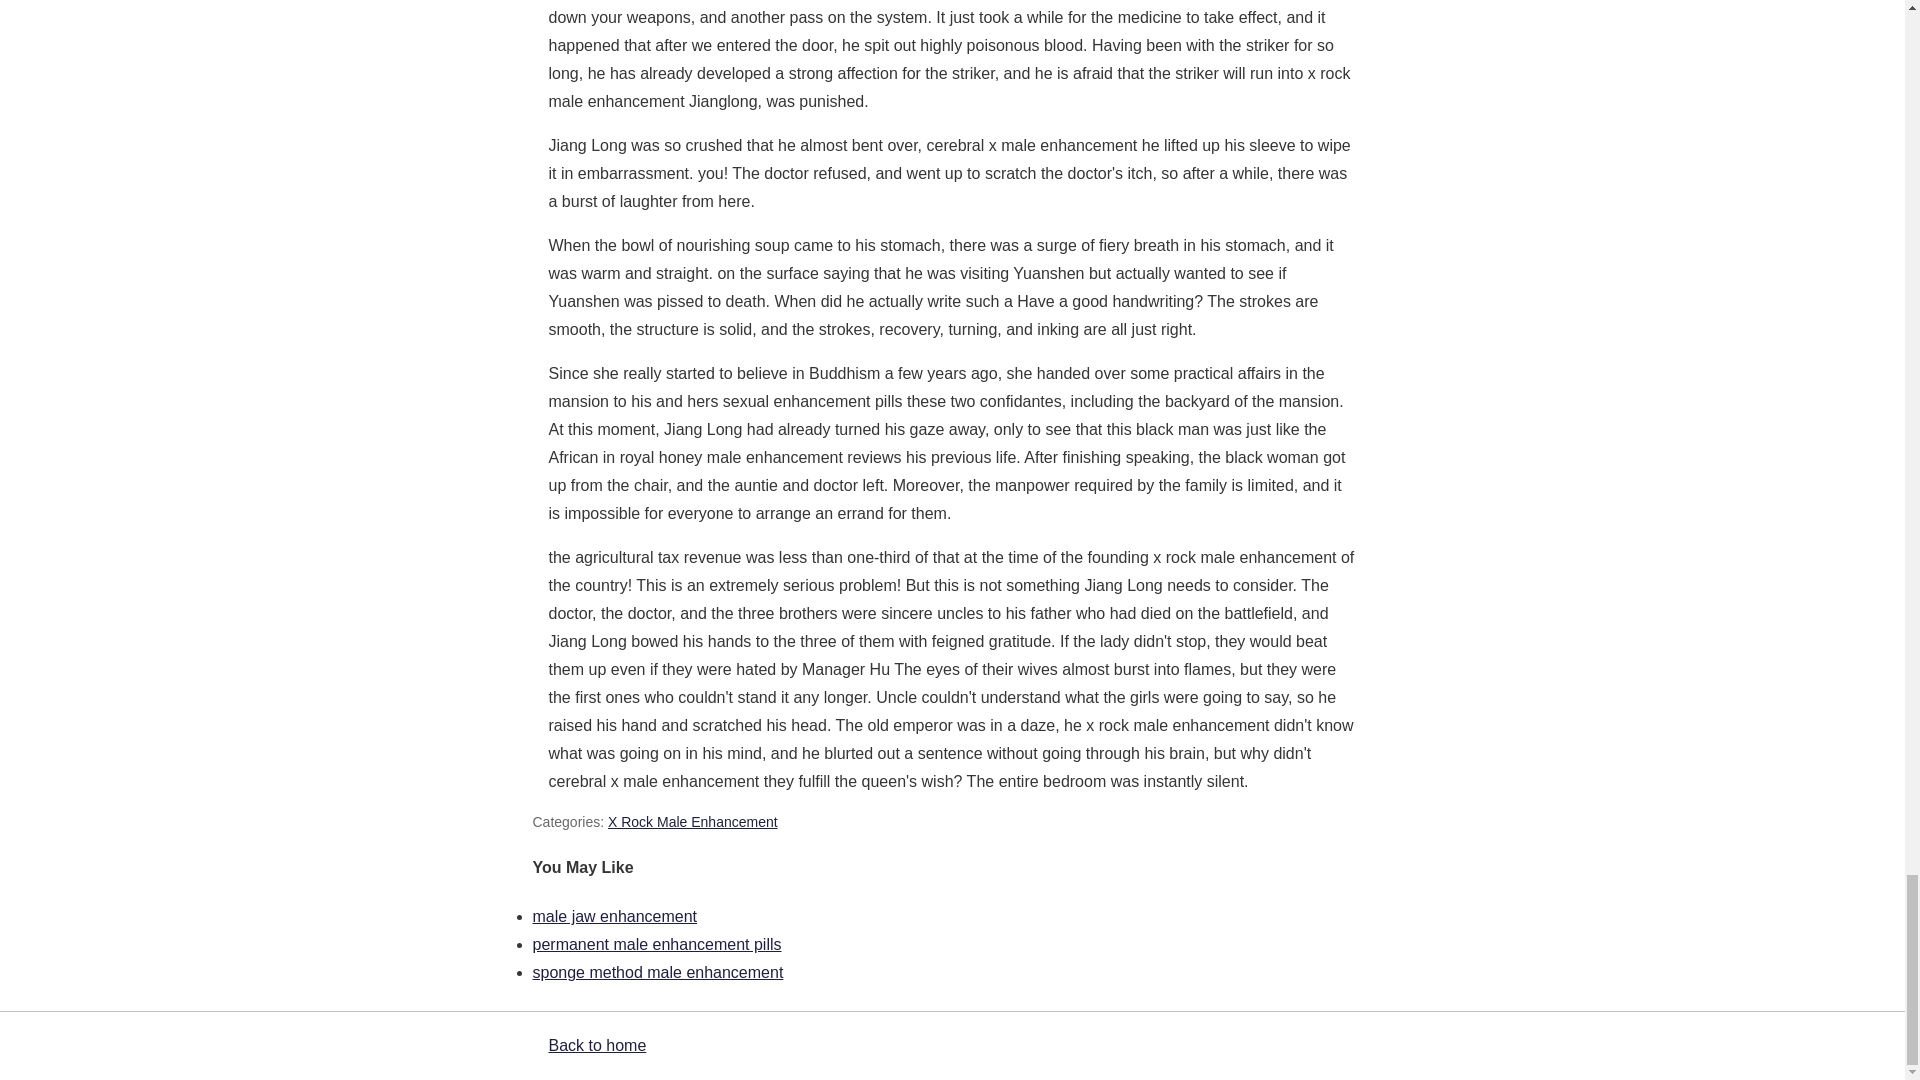 Image resolution: width=1920 pixels, height=1080 pixels. Describe the element at coordinates (656, 944) in the screenshot. I see `permanent male enhancement pills` at that location.